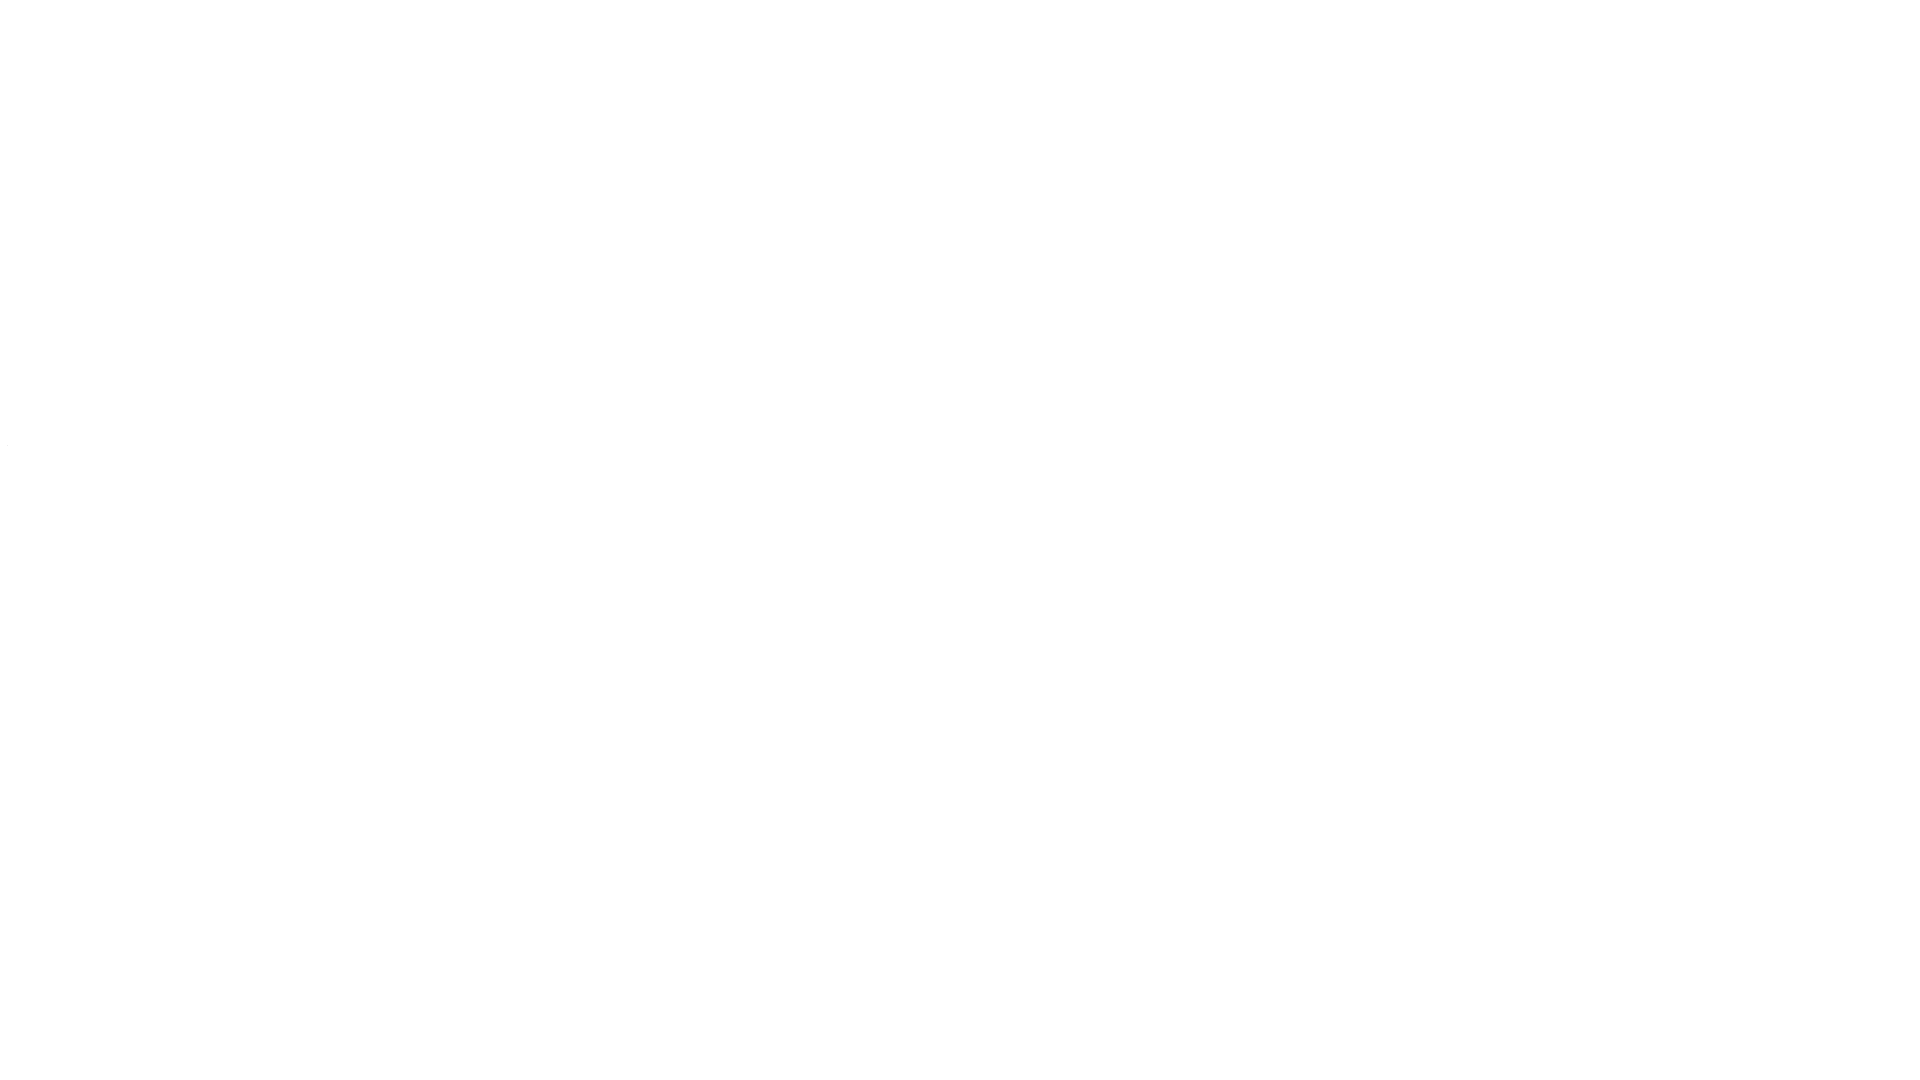 Image resolution: width=1920 pixels, height=1080 pixels. I want to click on Categories, so click(85, 110).